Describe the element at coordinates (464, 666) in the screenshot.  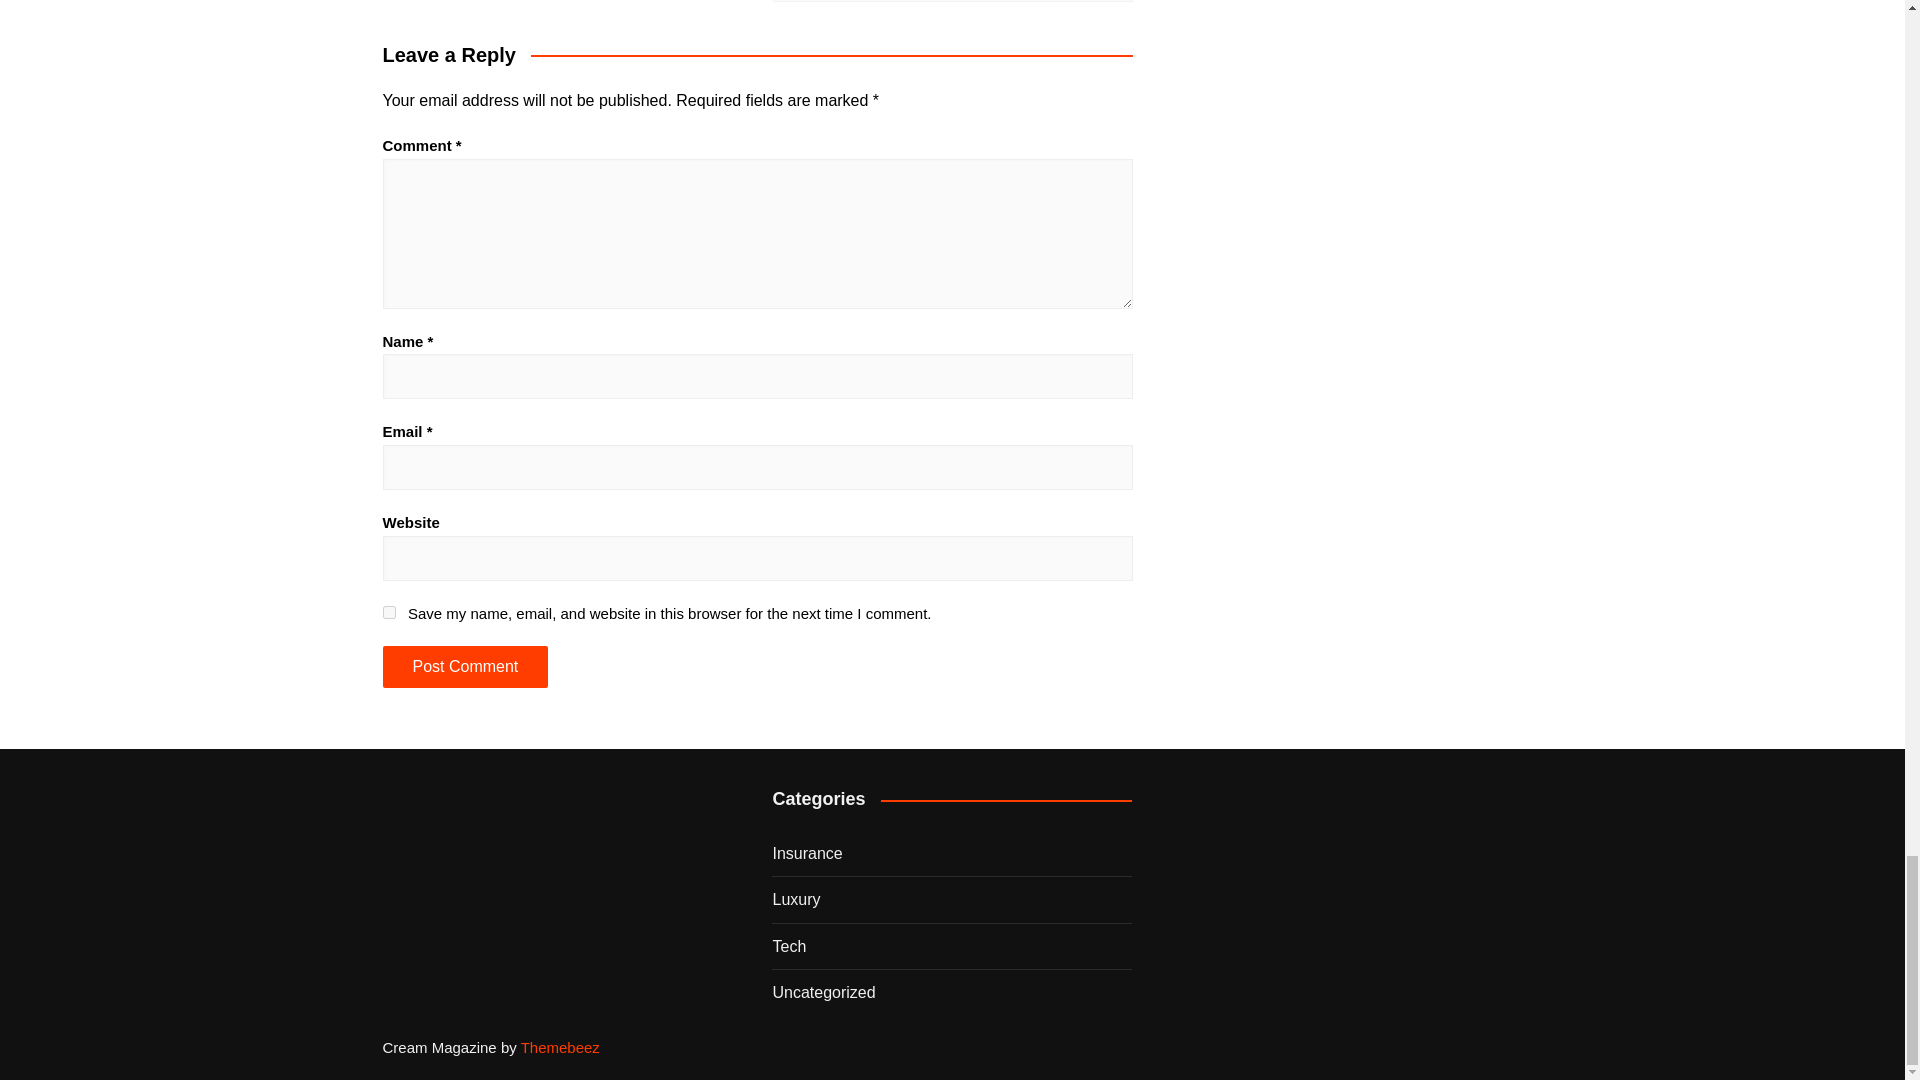
I see `Post Comment` at that location.